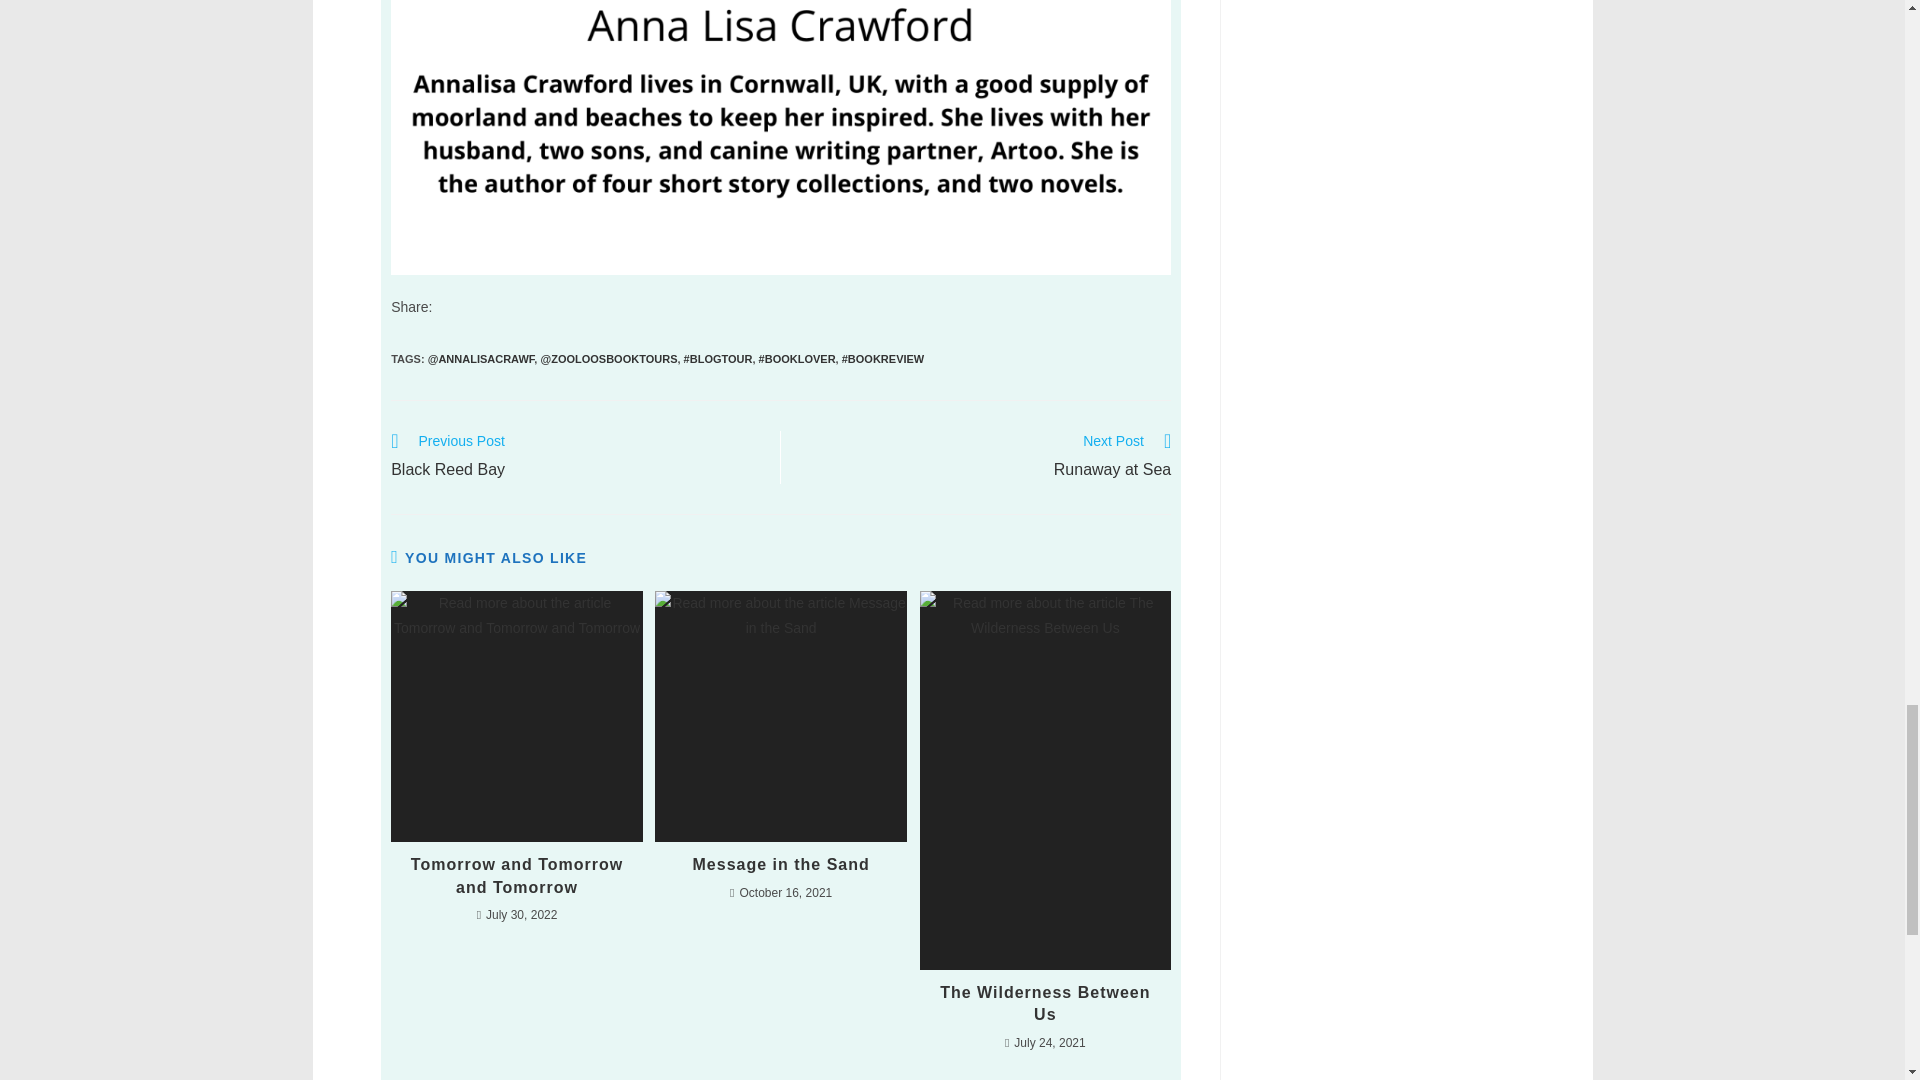  I want to click on Message in the Sand, so click(780, 864).